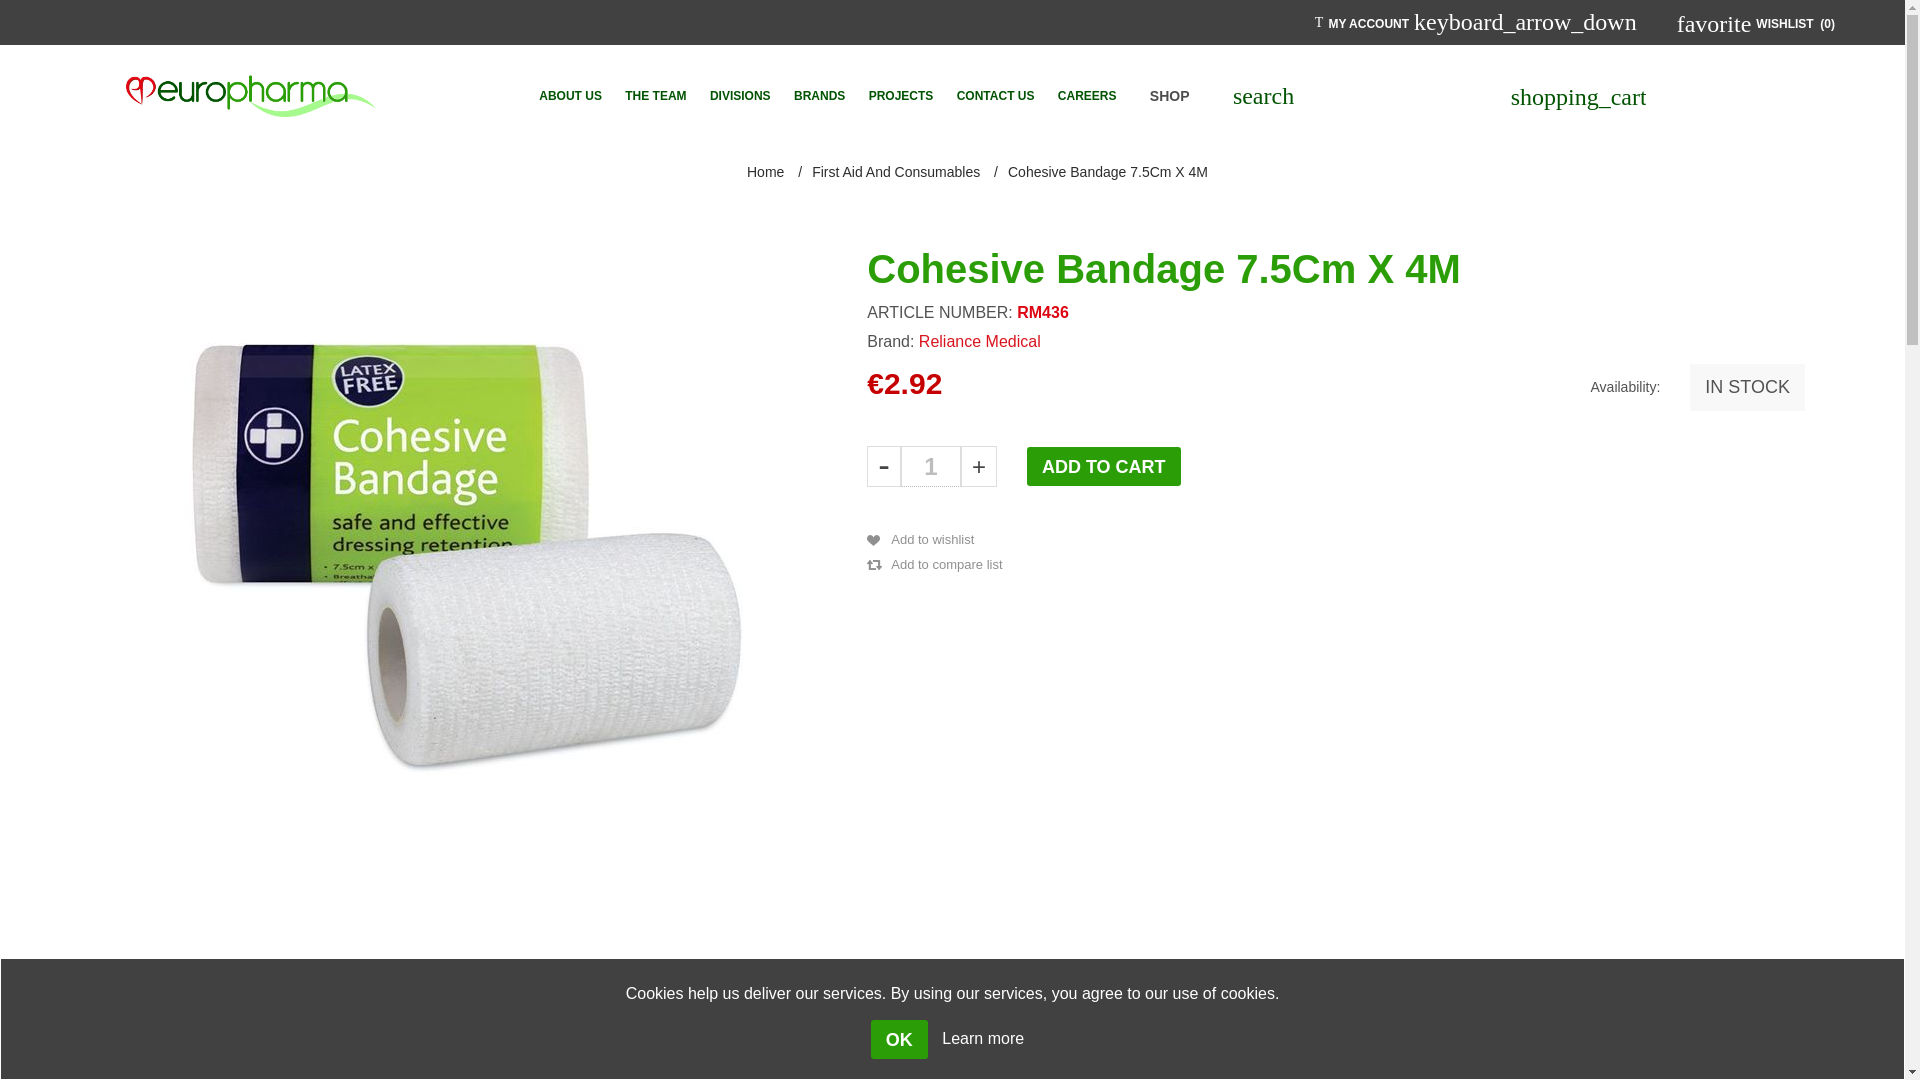  What do you see at coordinates (740, 95) in the screenshot?
I see `DIVISIONS` at bounding box center [740, 95].